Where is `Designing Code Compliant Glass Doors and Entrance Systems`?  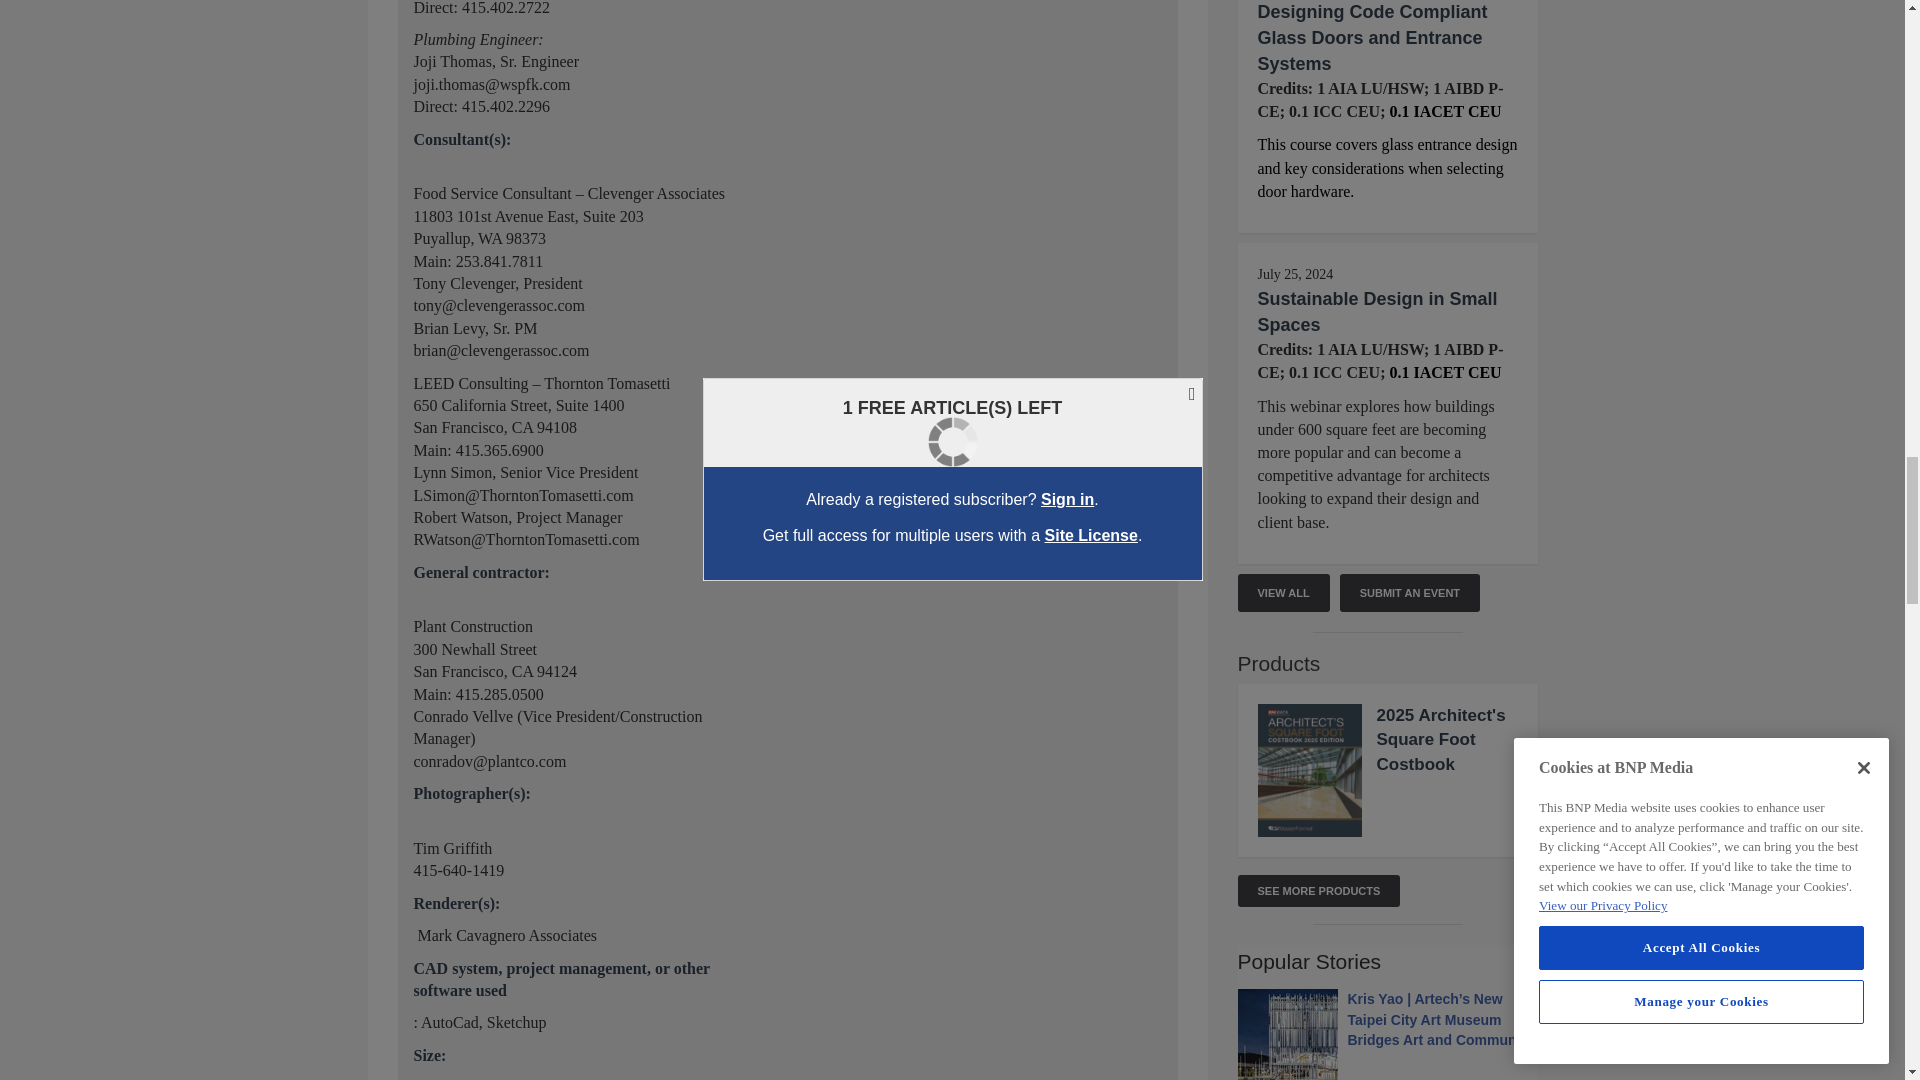 Designing Code Compliant Glass Doors and Entrance Systems is located at coordinates (1372, 38).